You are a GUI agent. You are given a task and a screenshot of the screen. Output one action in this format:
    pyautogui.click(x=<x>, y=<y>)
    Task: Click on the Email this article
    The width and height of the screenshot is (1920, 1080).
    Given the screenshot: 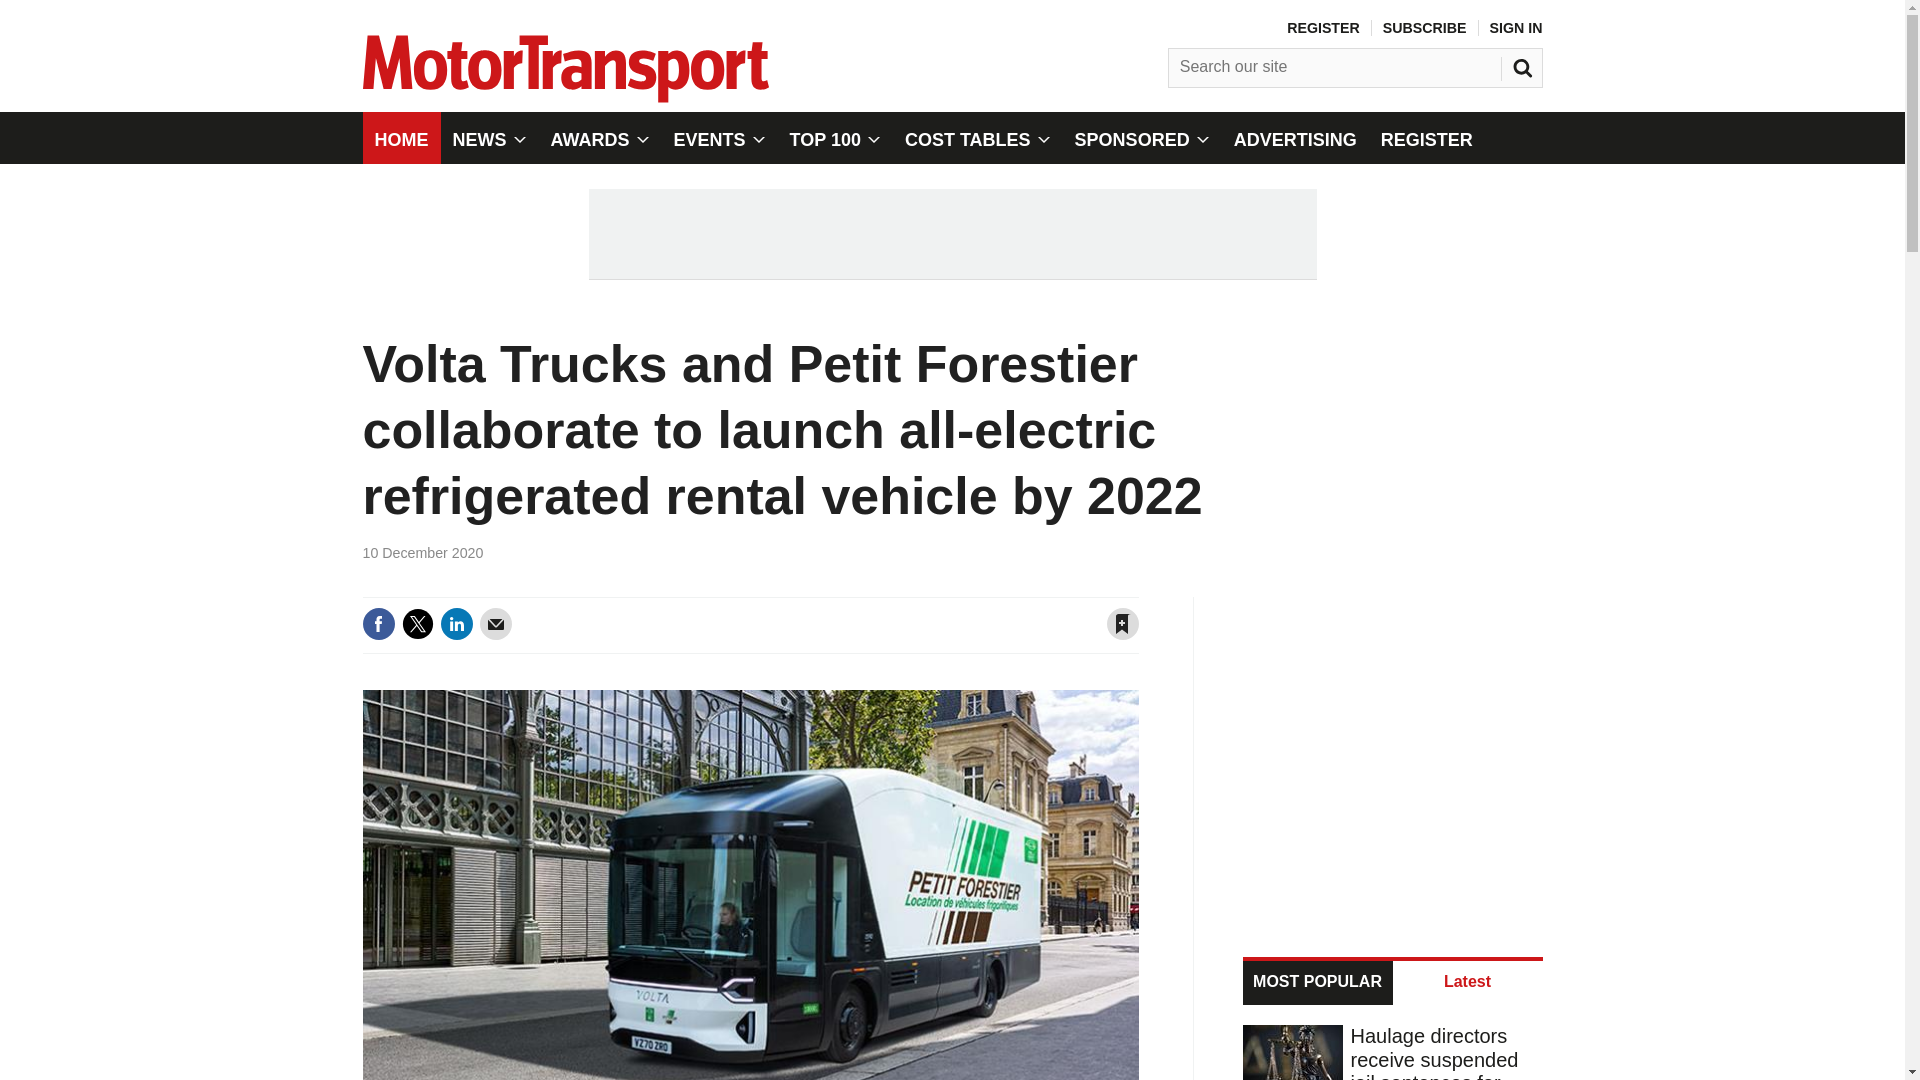 What is the action you would take?
    pyautogui.click(x=496, y=624)
    